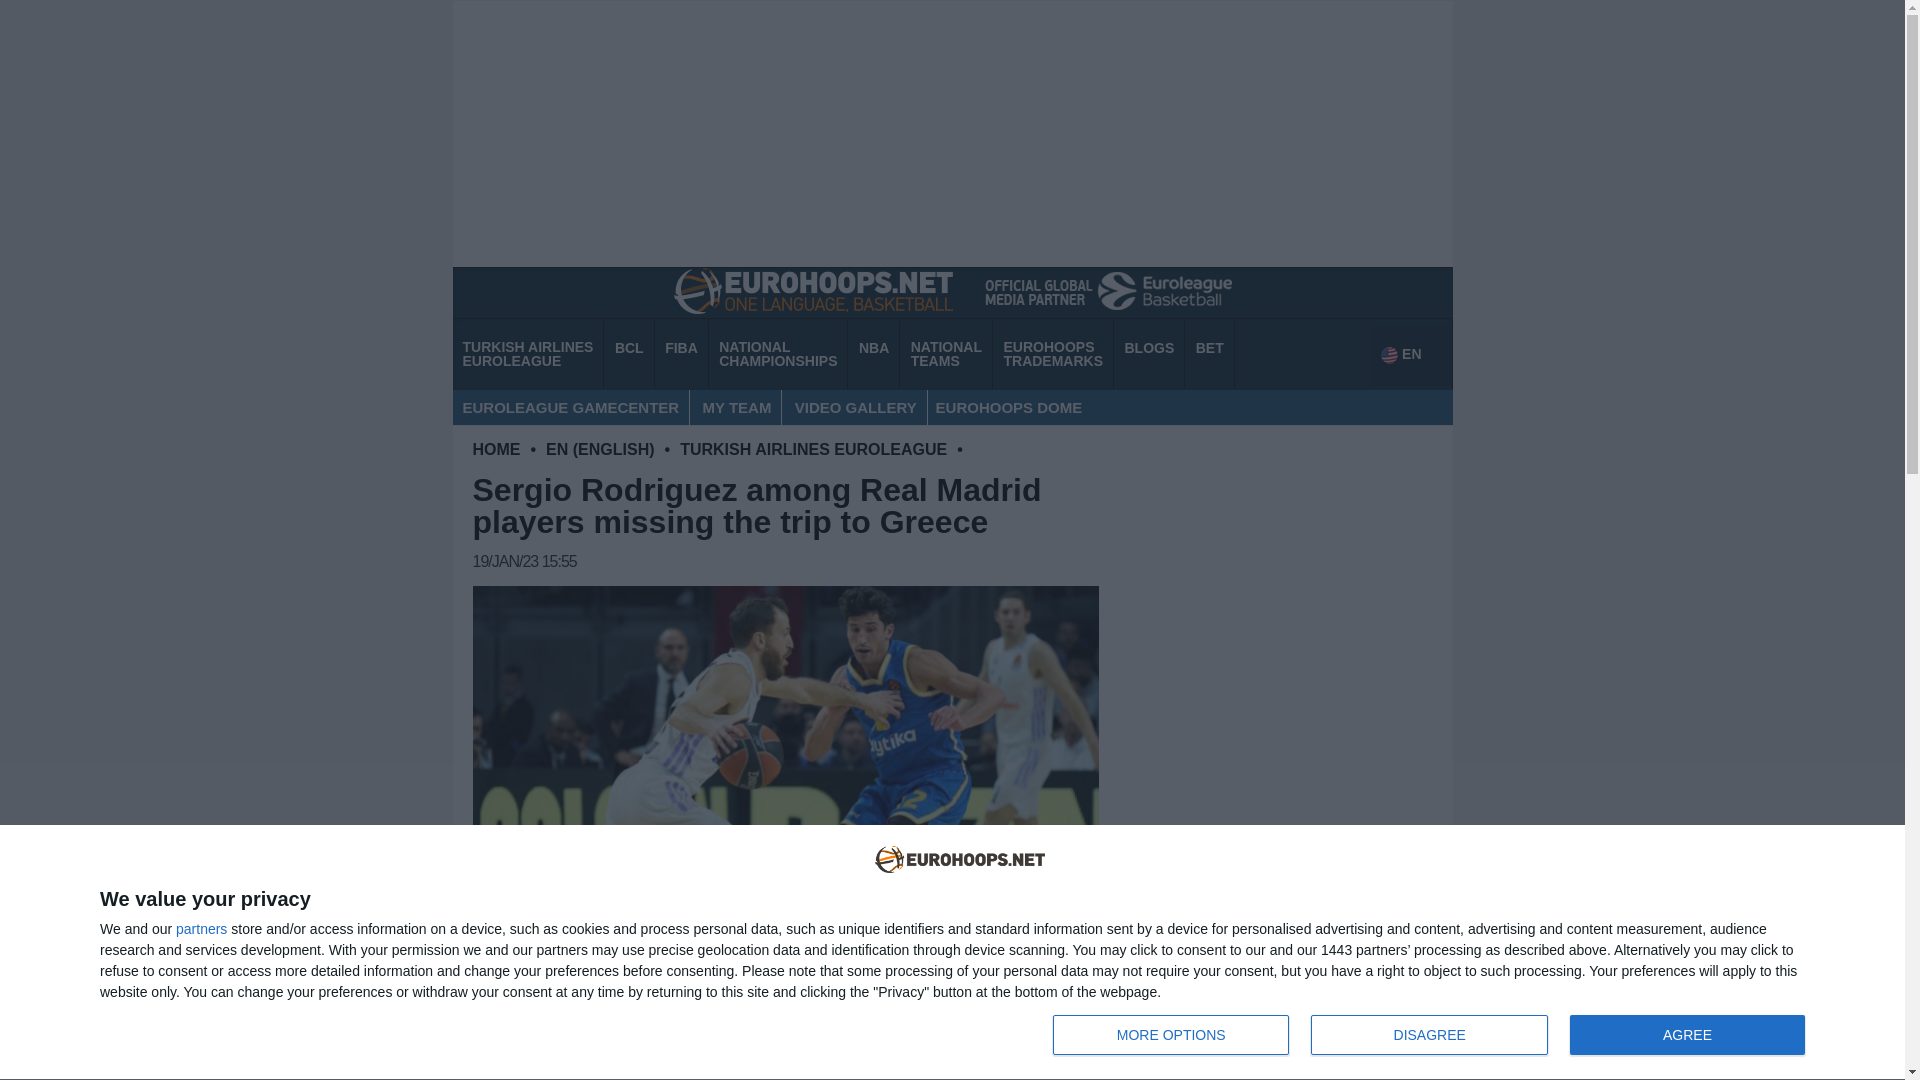 Image resolution: width=1920 pixels, height=1080 pixels. What do you see at coordinates (946, 354) in the screenshot?
I see `BLOGS` at bounding box center [946, 354].